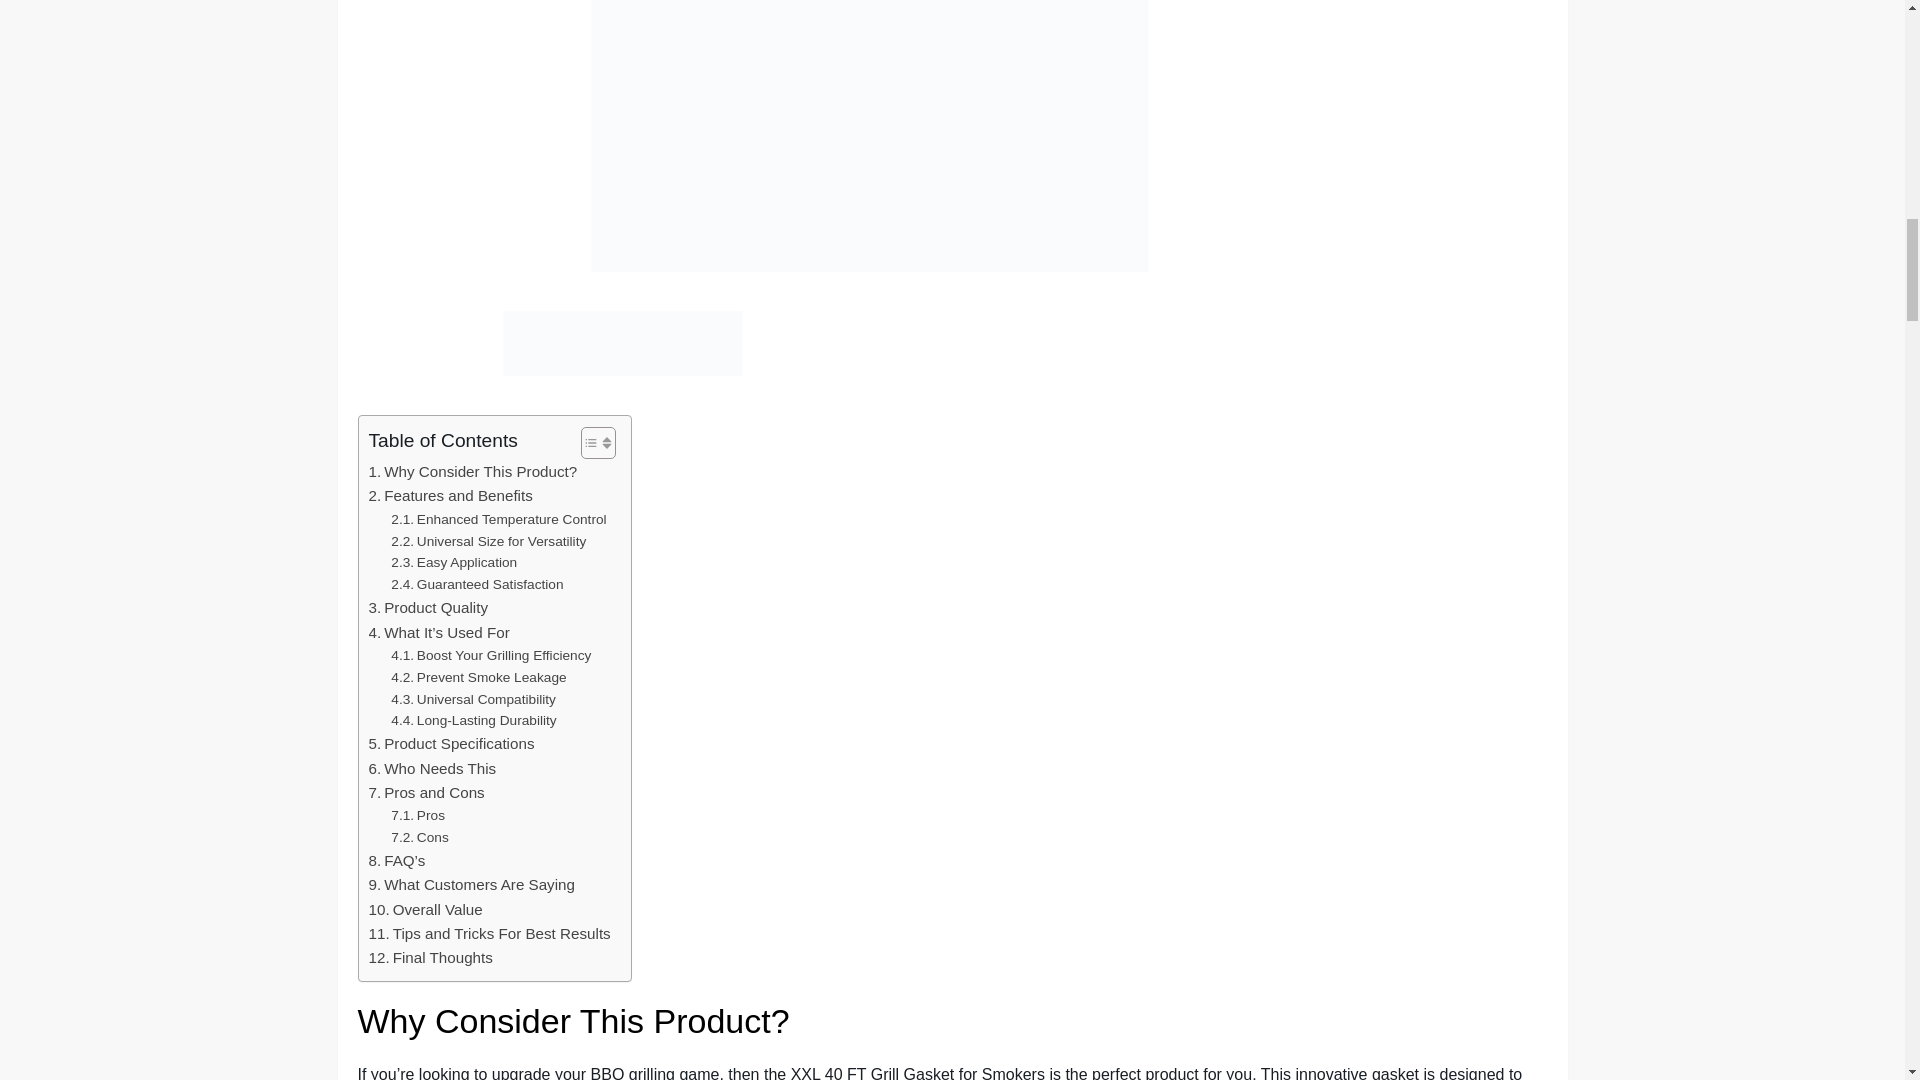 Image resolution: width=1920 pixels, height=1080 pixels. Describe the element at coordinates (450, 744) in the screenshot. I see `Product Specifications` at that location.